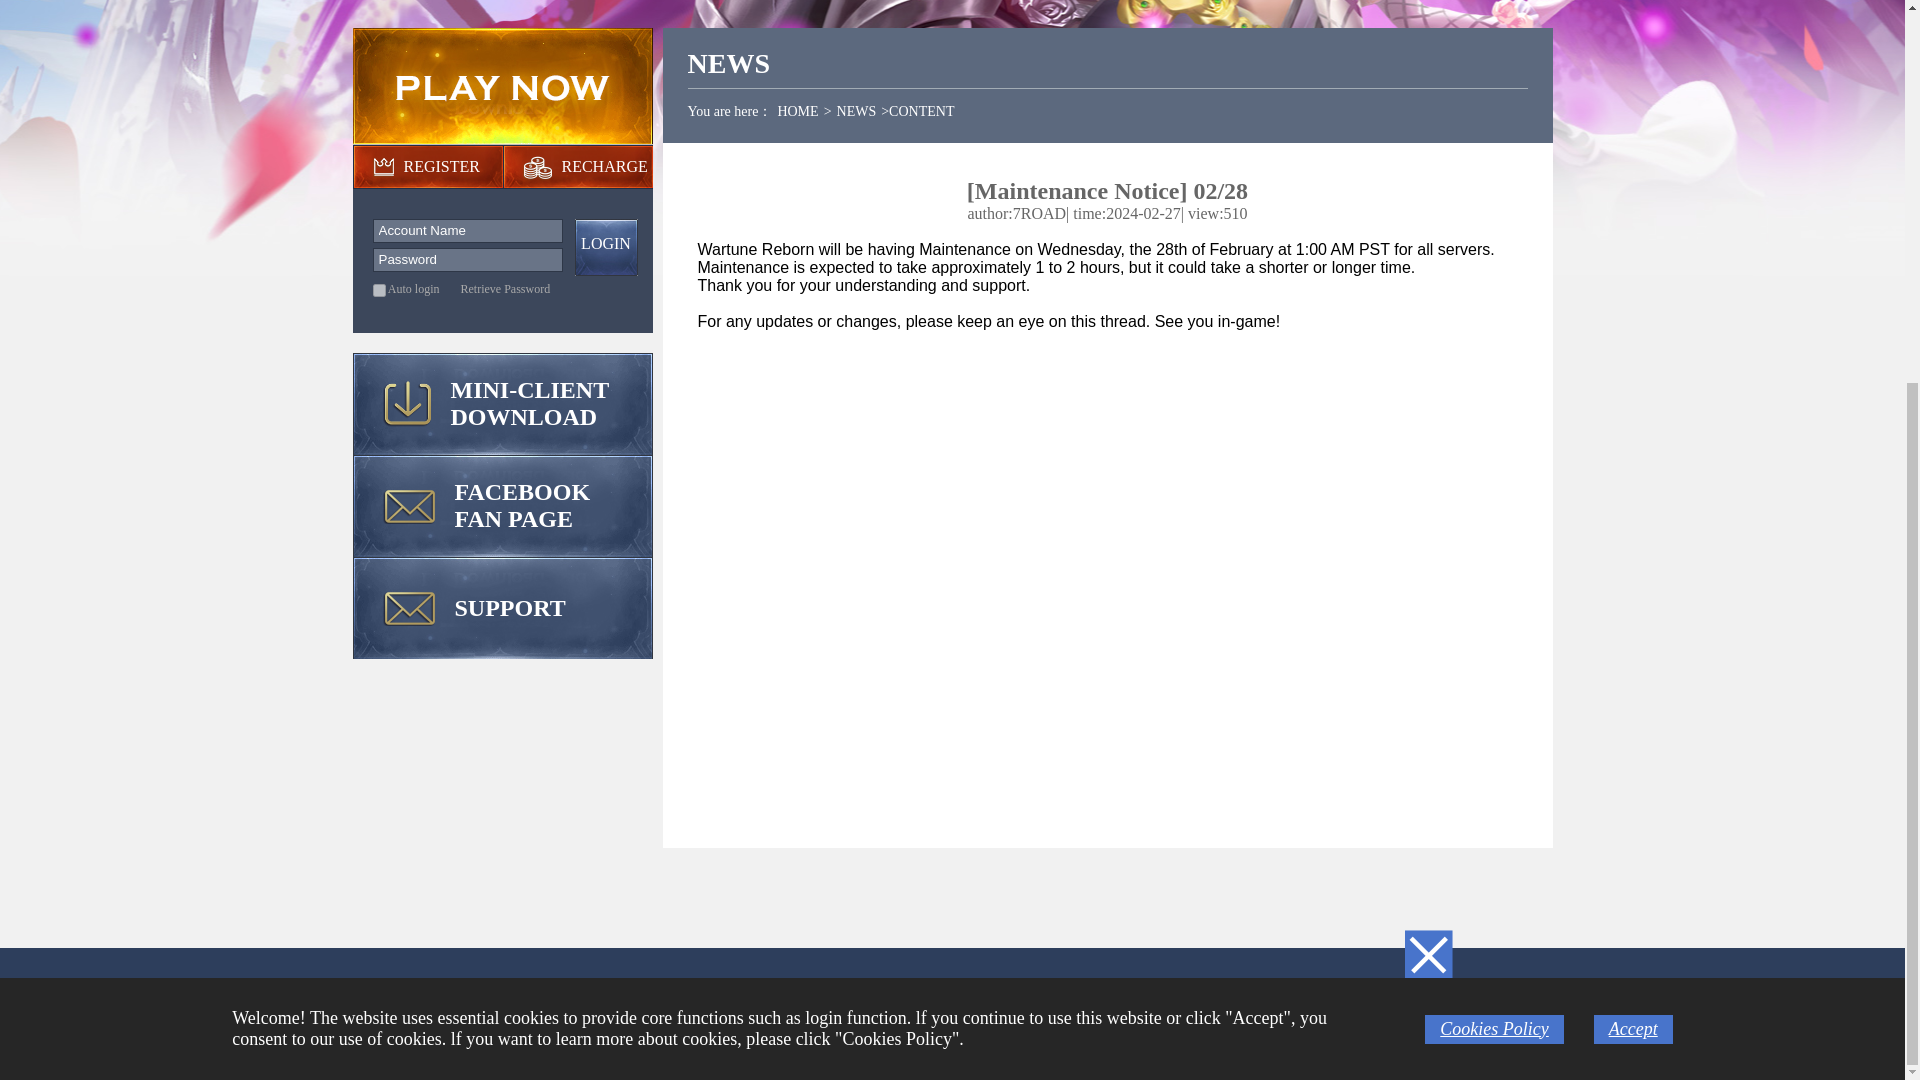  What do you see at coordinates (506, 288) in the screenshot?
I see `Retrieve Password` at bounding box center [506, 288].